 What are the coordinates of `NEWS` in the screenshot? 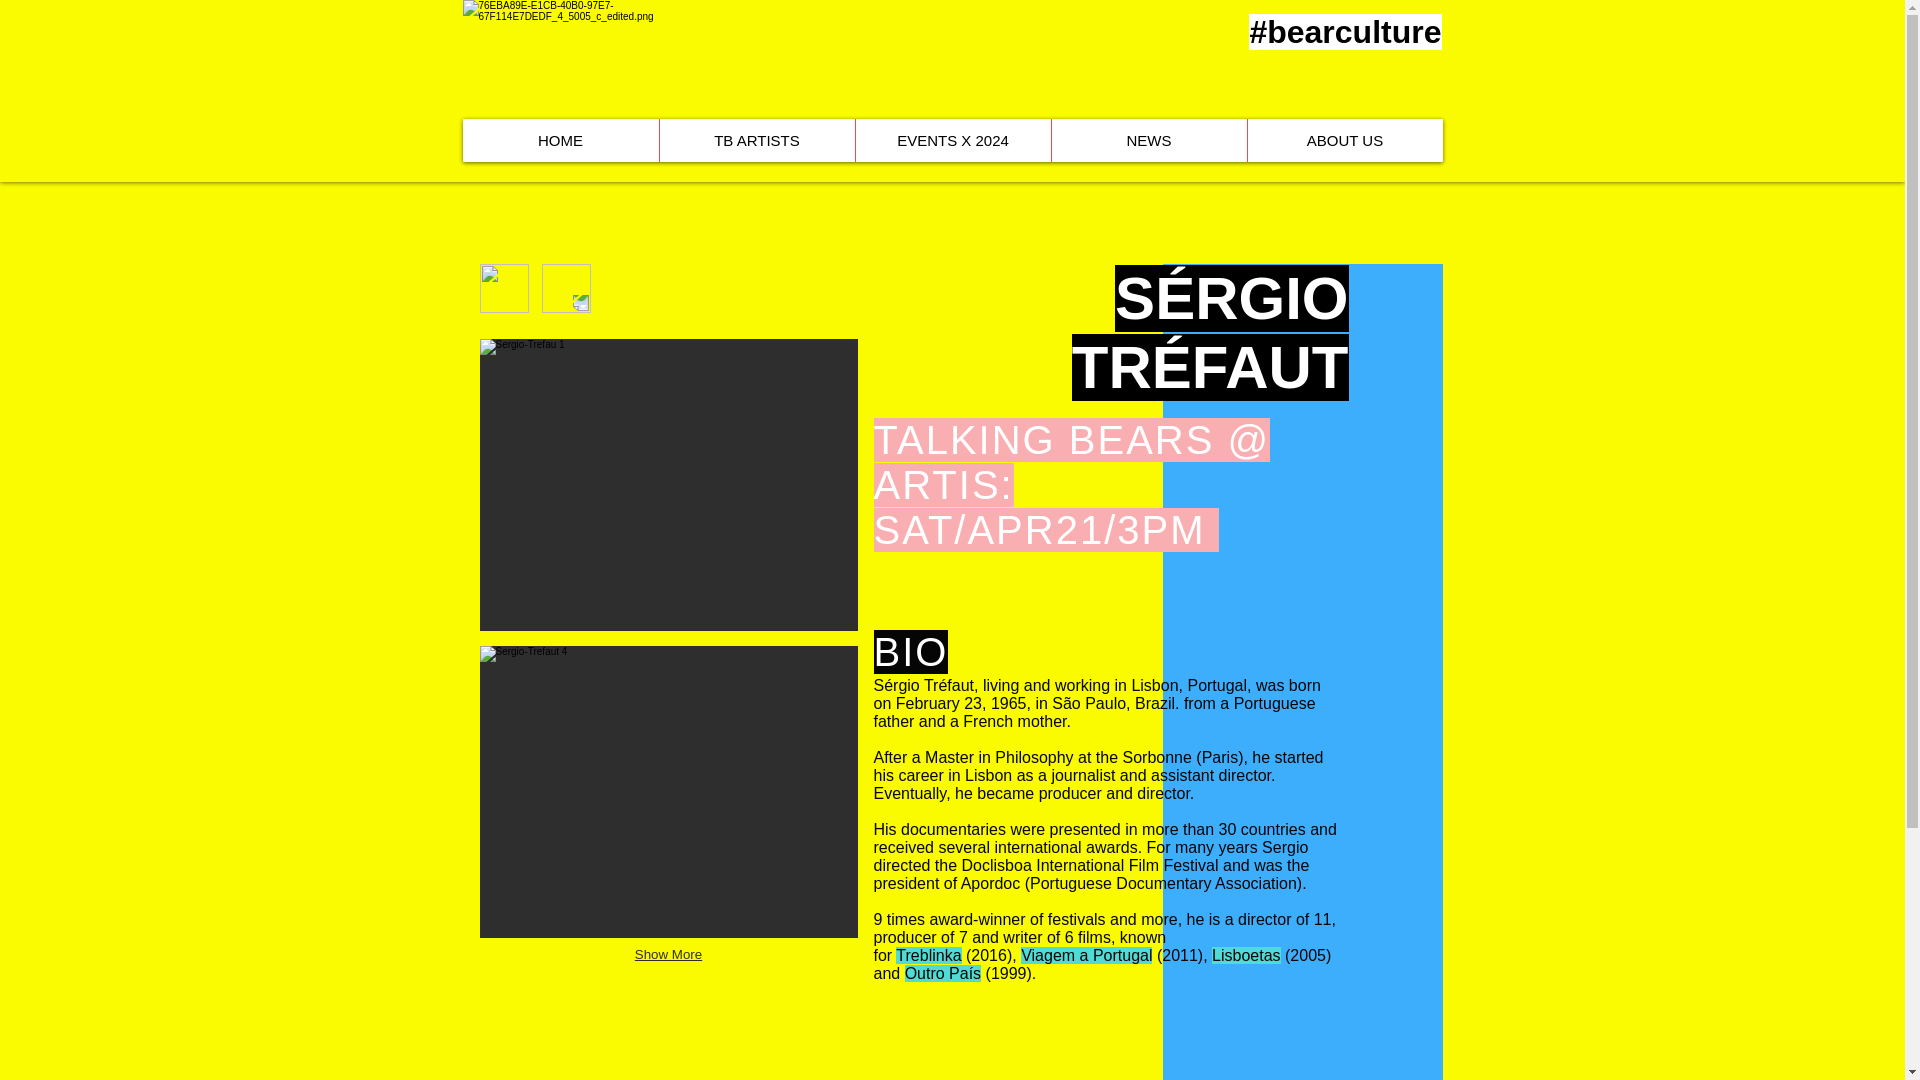 It's located at (1148, 140).